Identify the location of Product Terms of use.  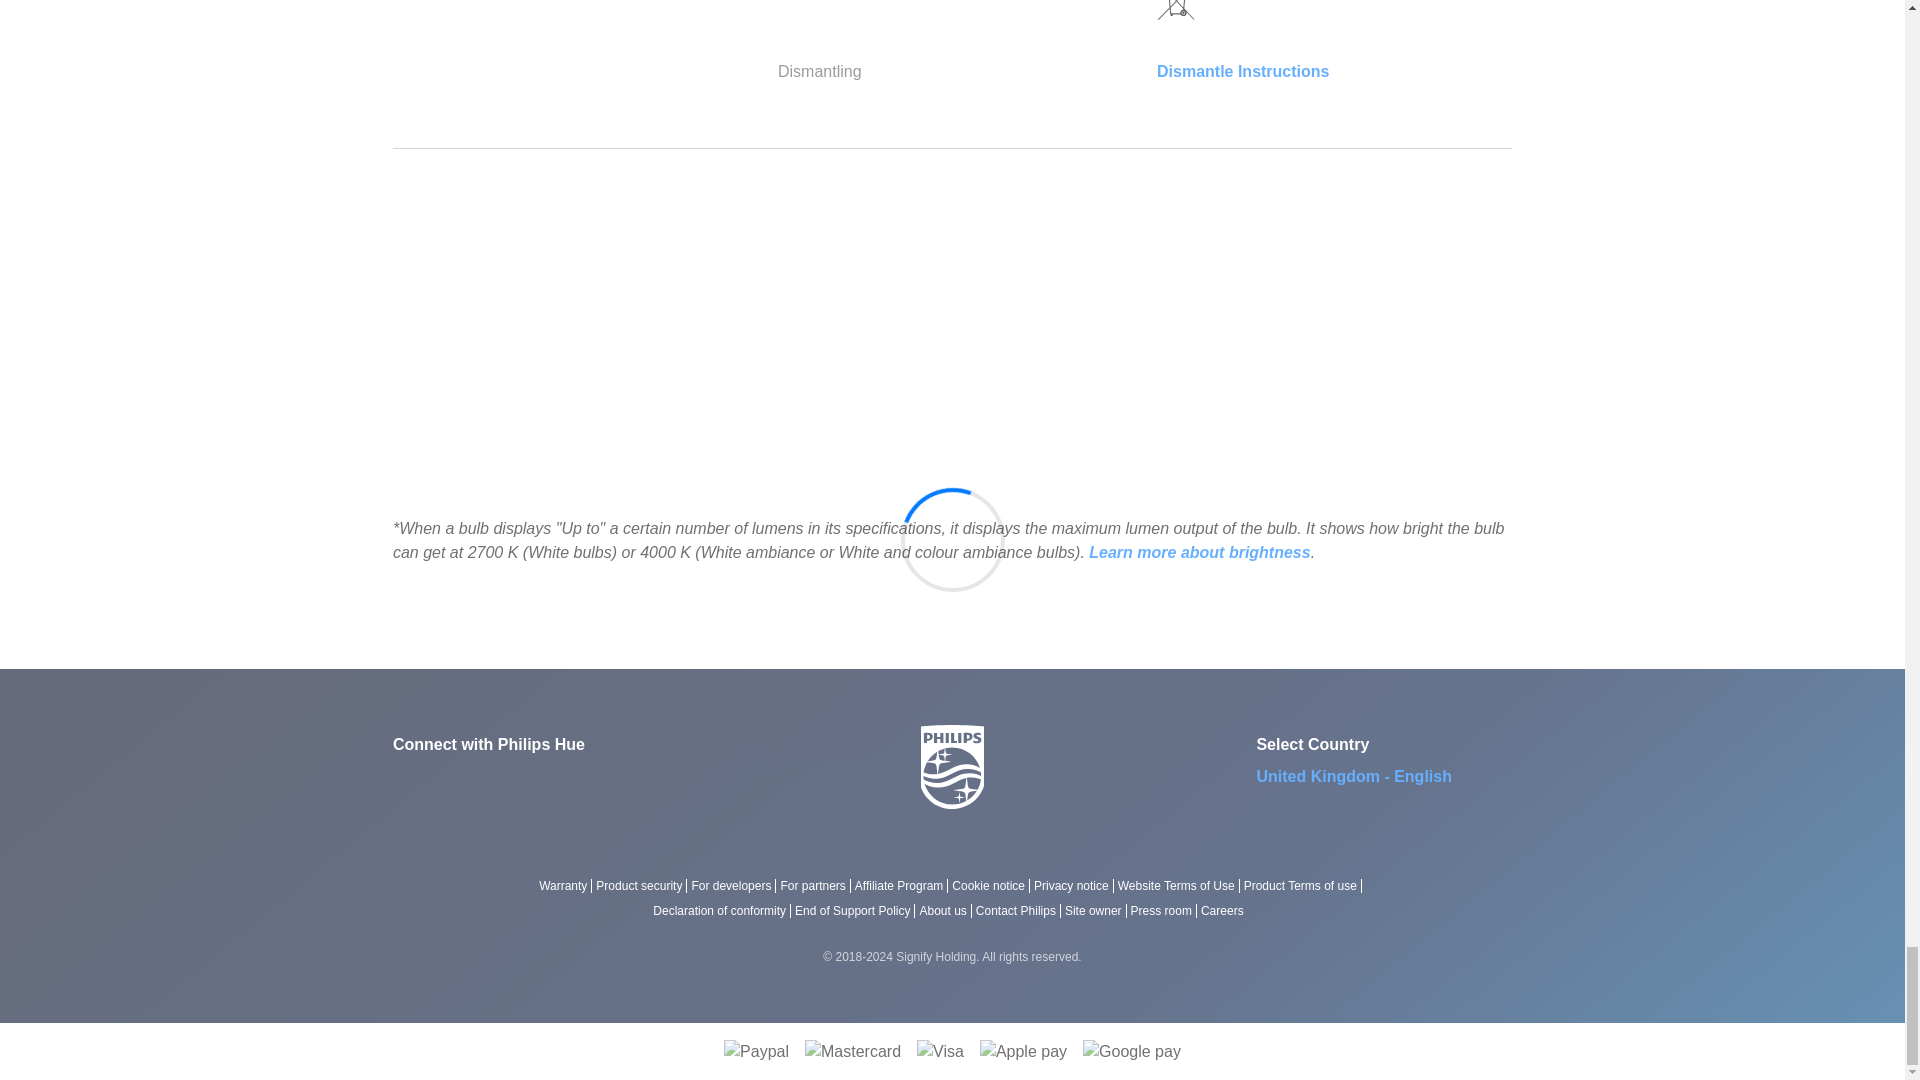
(1304, 886).